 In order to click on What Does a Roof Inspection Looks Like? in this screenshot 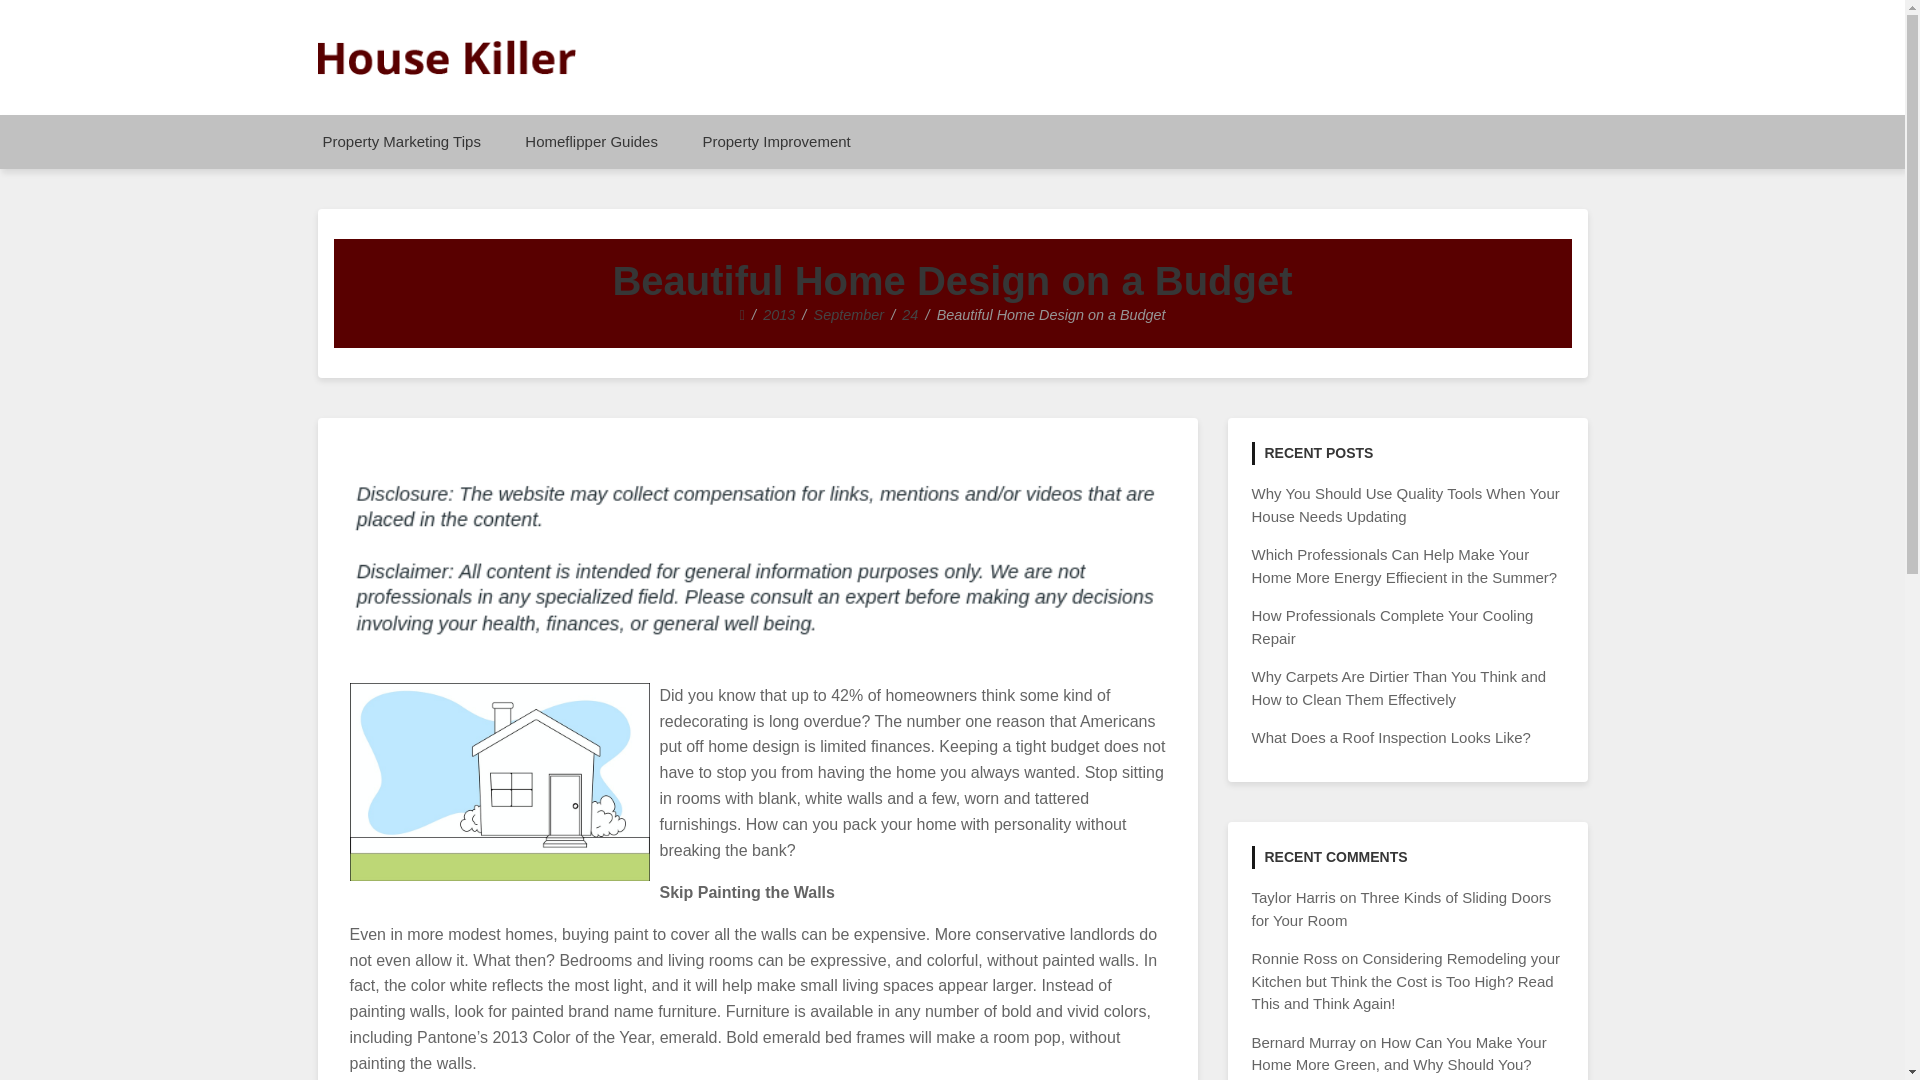, I will do `click(1390, 738)`.